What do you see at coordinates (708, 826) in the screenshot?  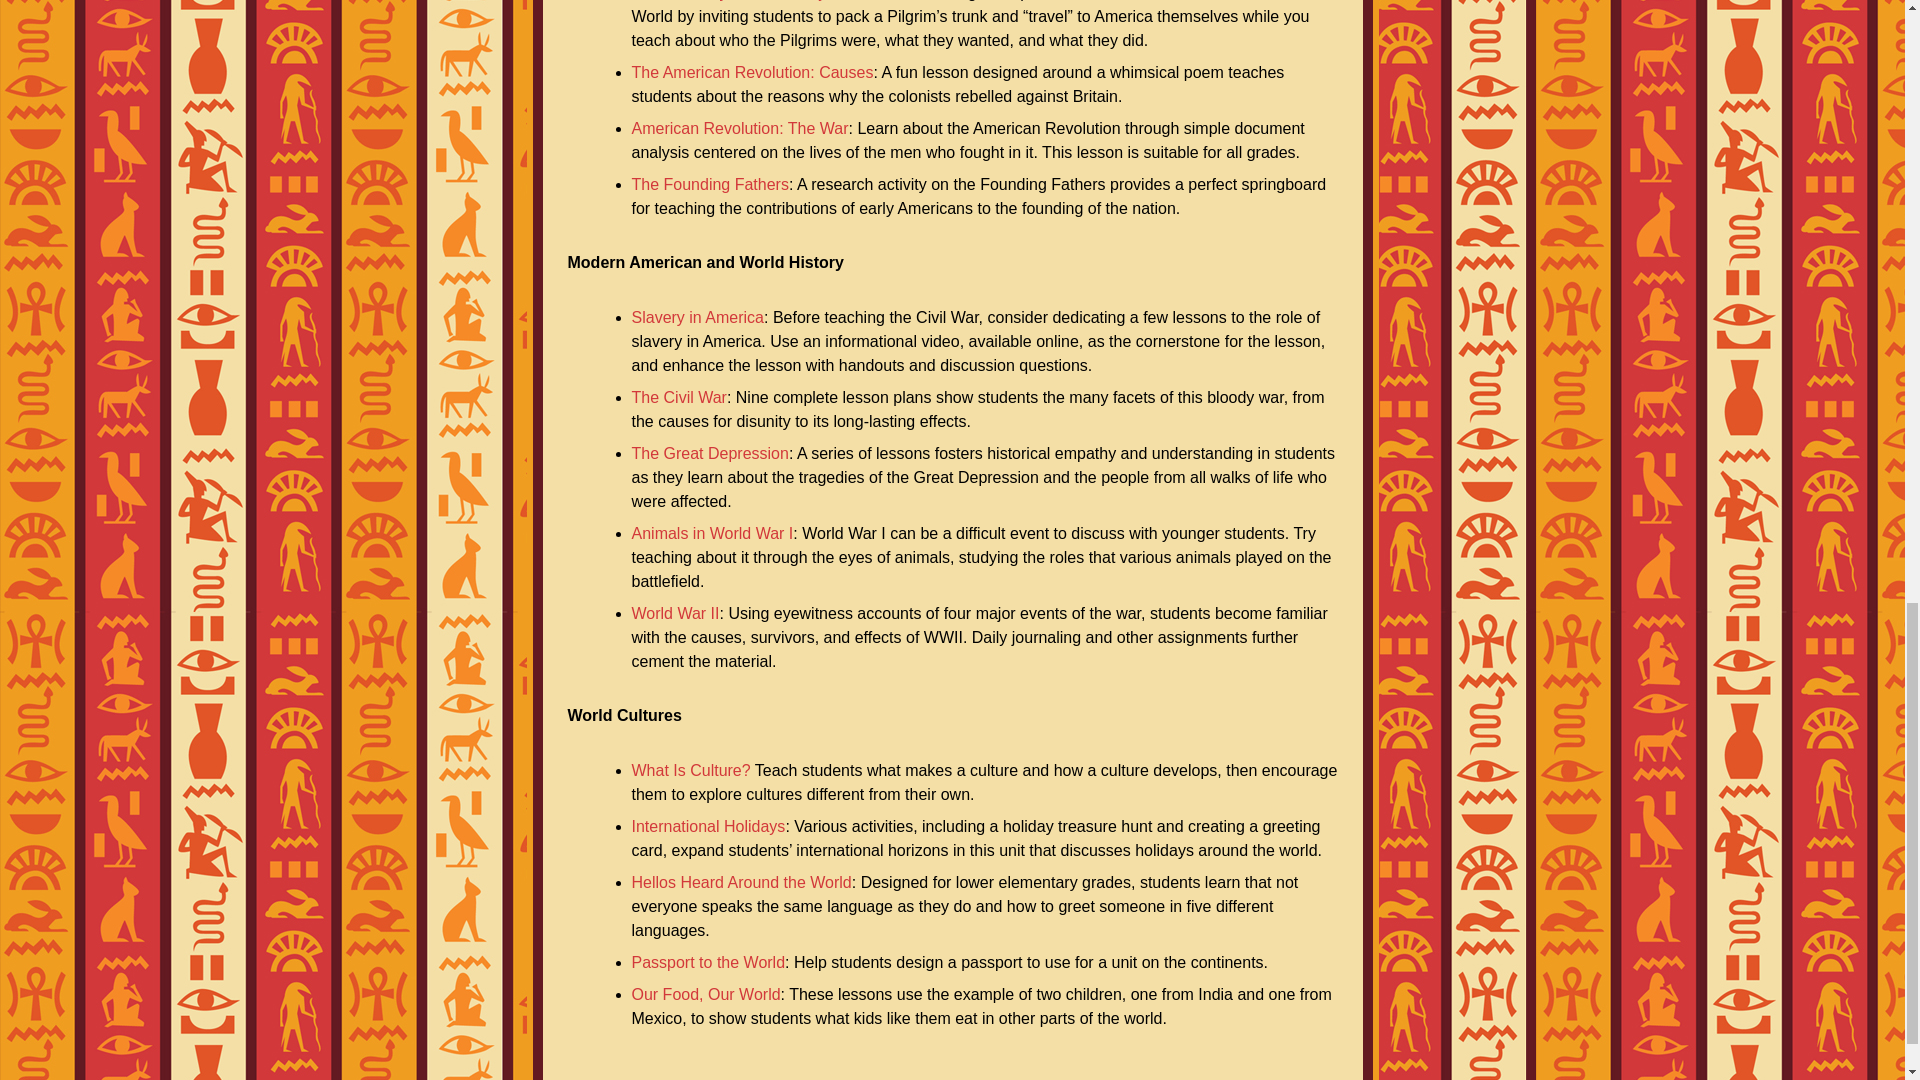 I see `International Holidays` at bounding box center [708, 826].